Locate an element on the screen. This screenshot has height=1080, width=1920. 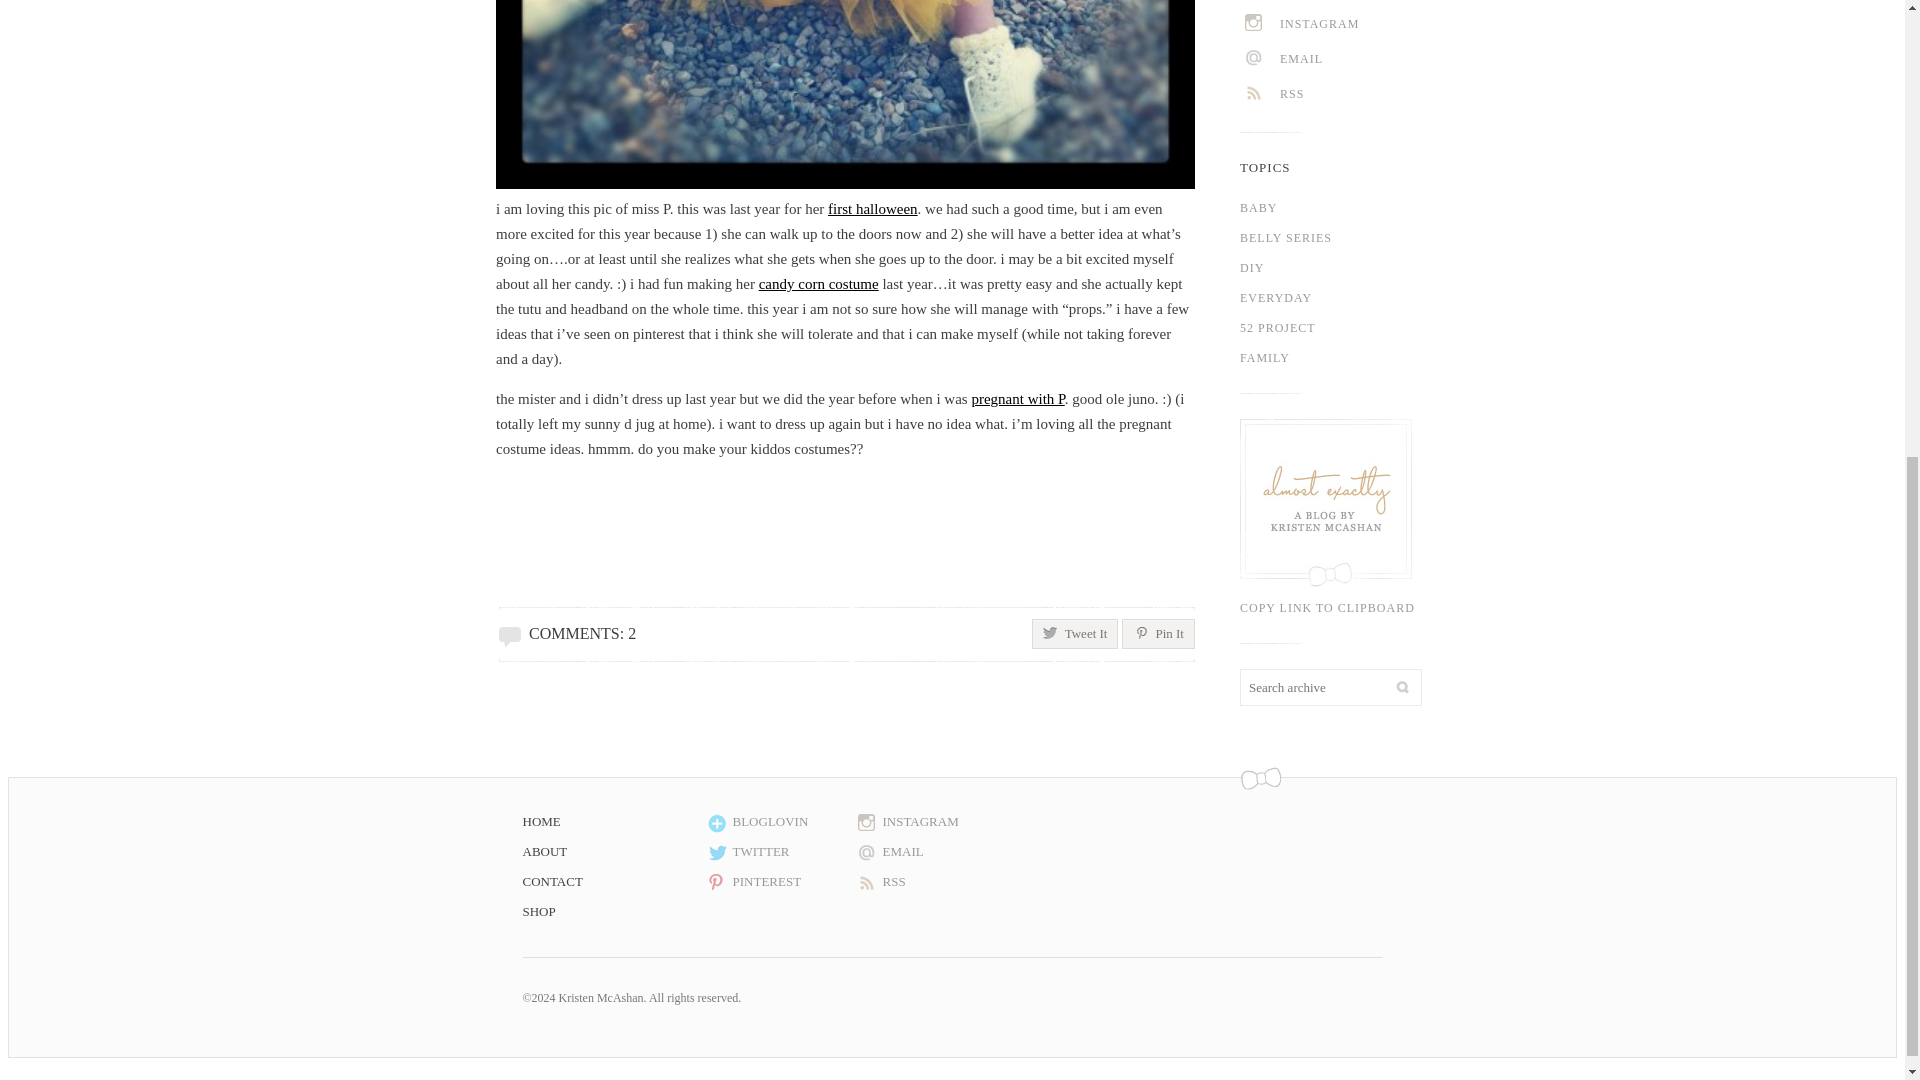
candy corn costume is located at coordinates (818, 284).